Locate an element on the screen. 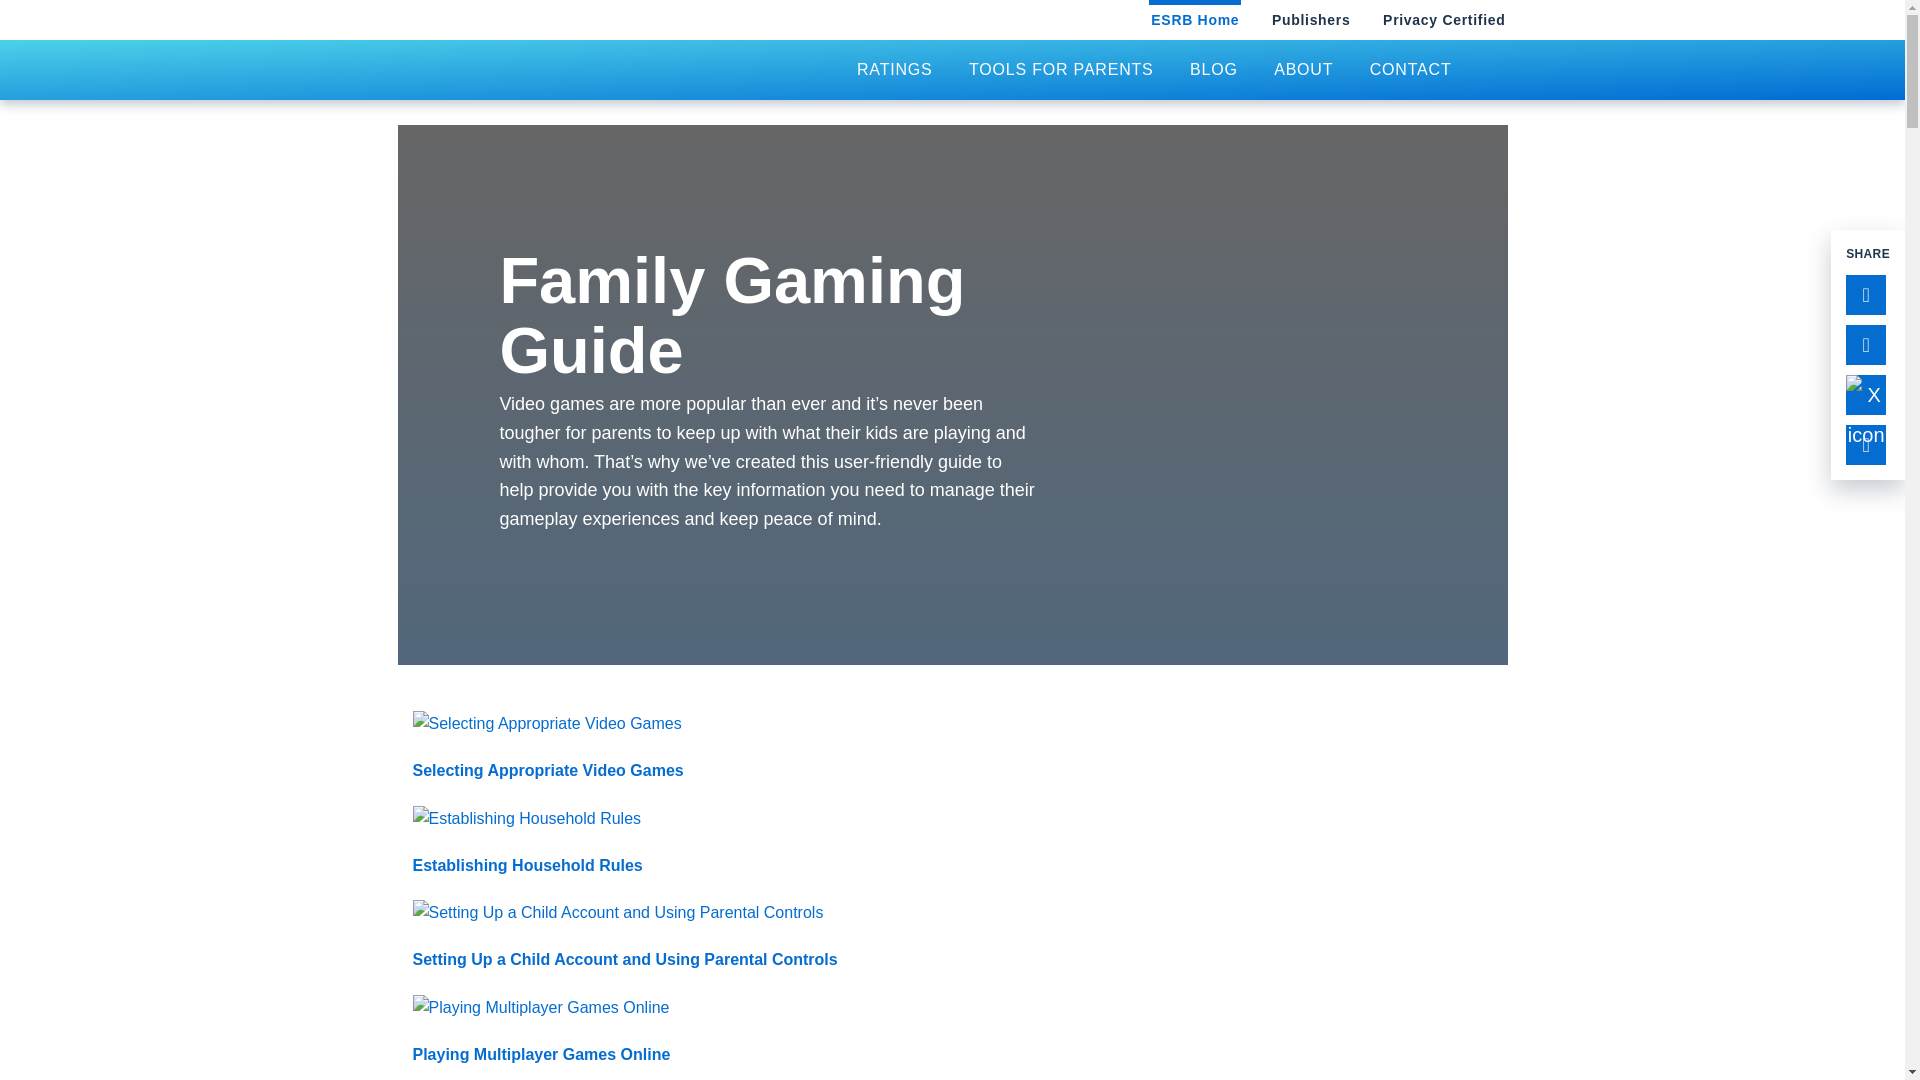 Image resolution: width=1920 pixels, height=1080 pixels. TOOLS FOR PARENTS is located at coordinates (1060, 70).